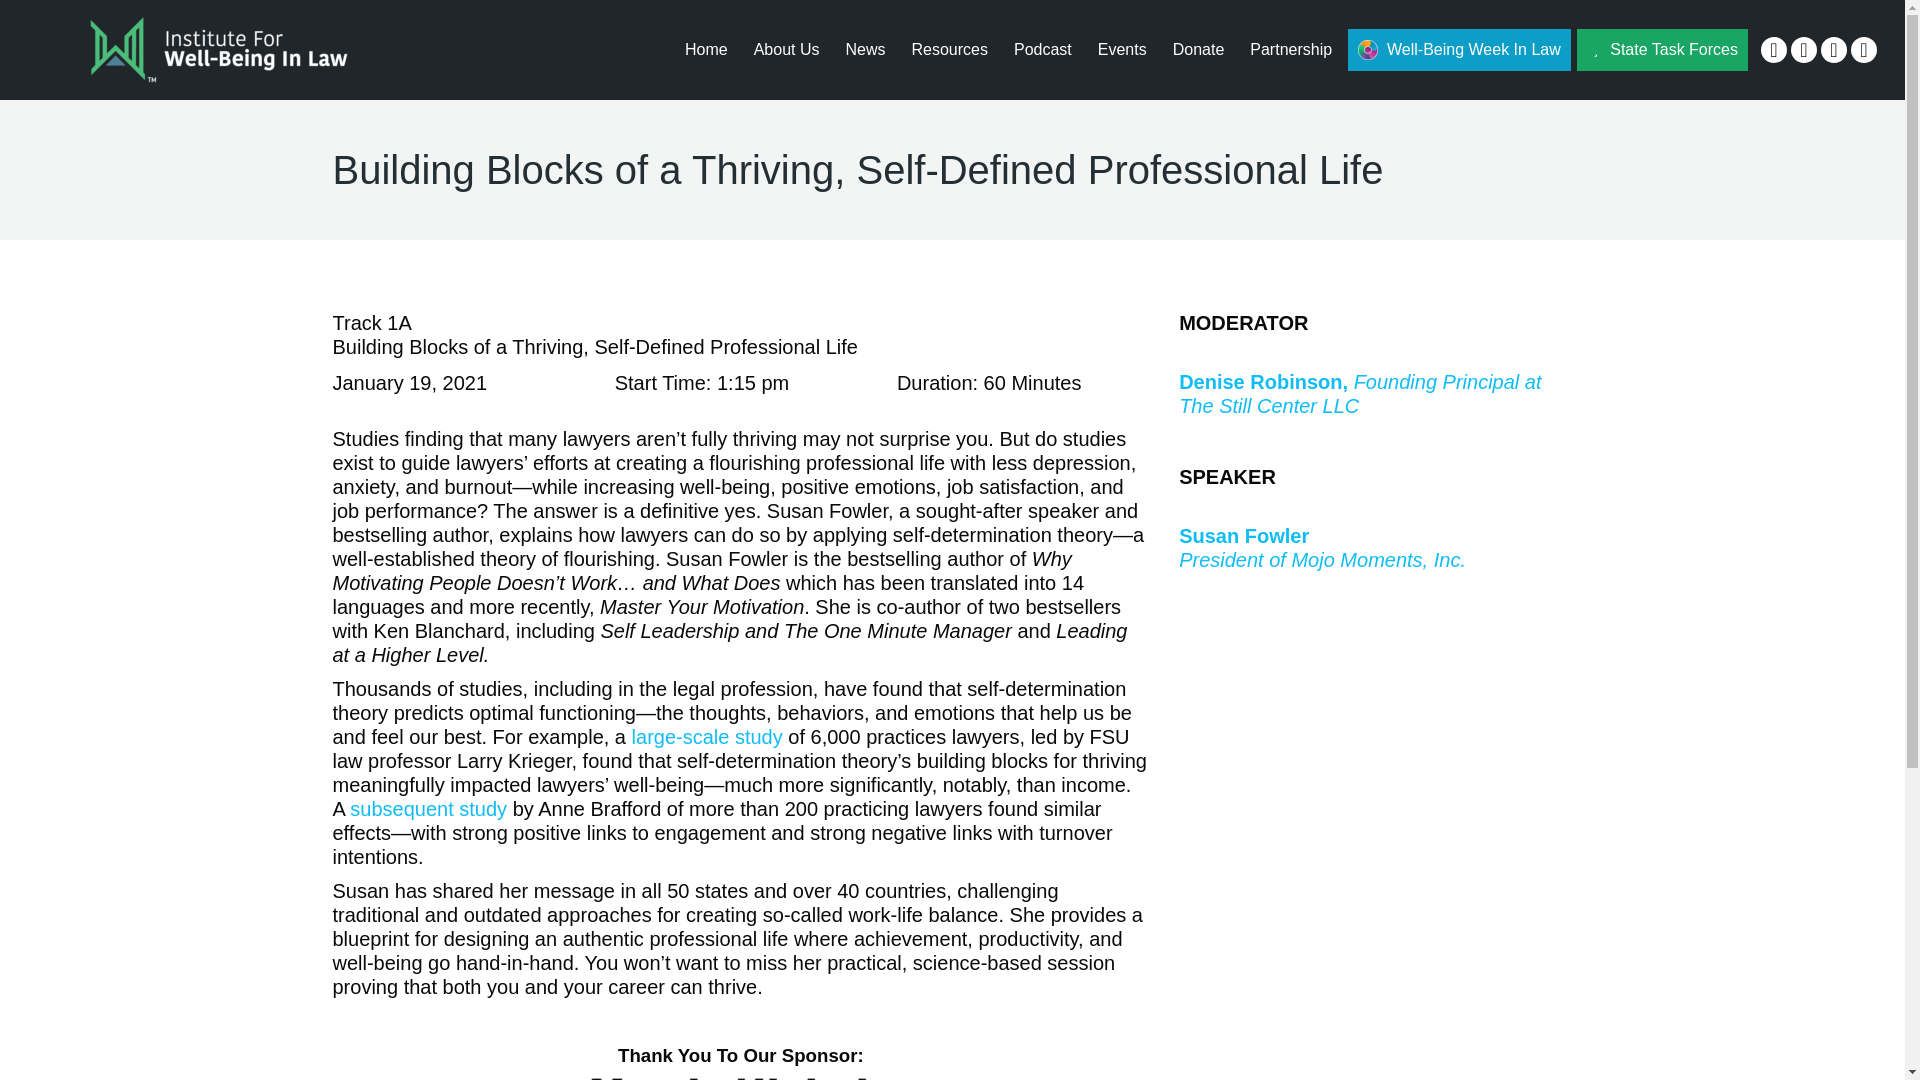 The height and width of the screenshot is (1080, 1920). I want to click on Donate, so click(1198, 50).